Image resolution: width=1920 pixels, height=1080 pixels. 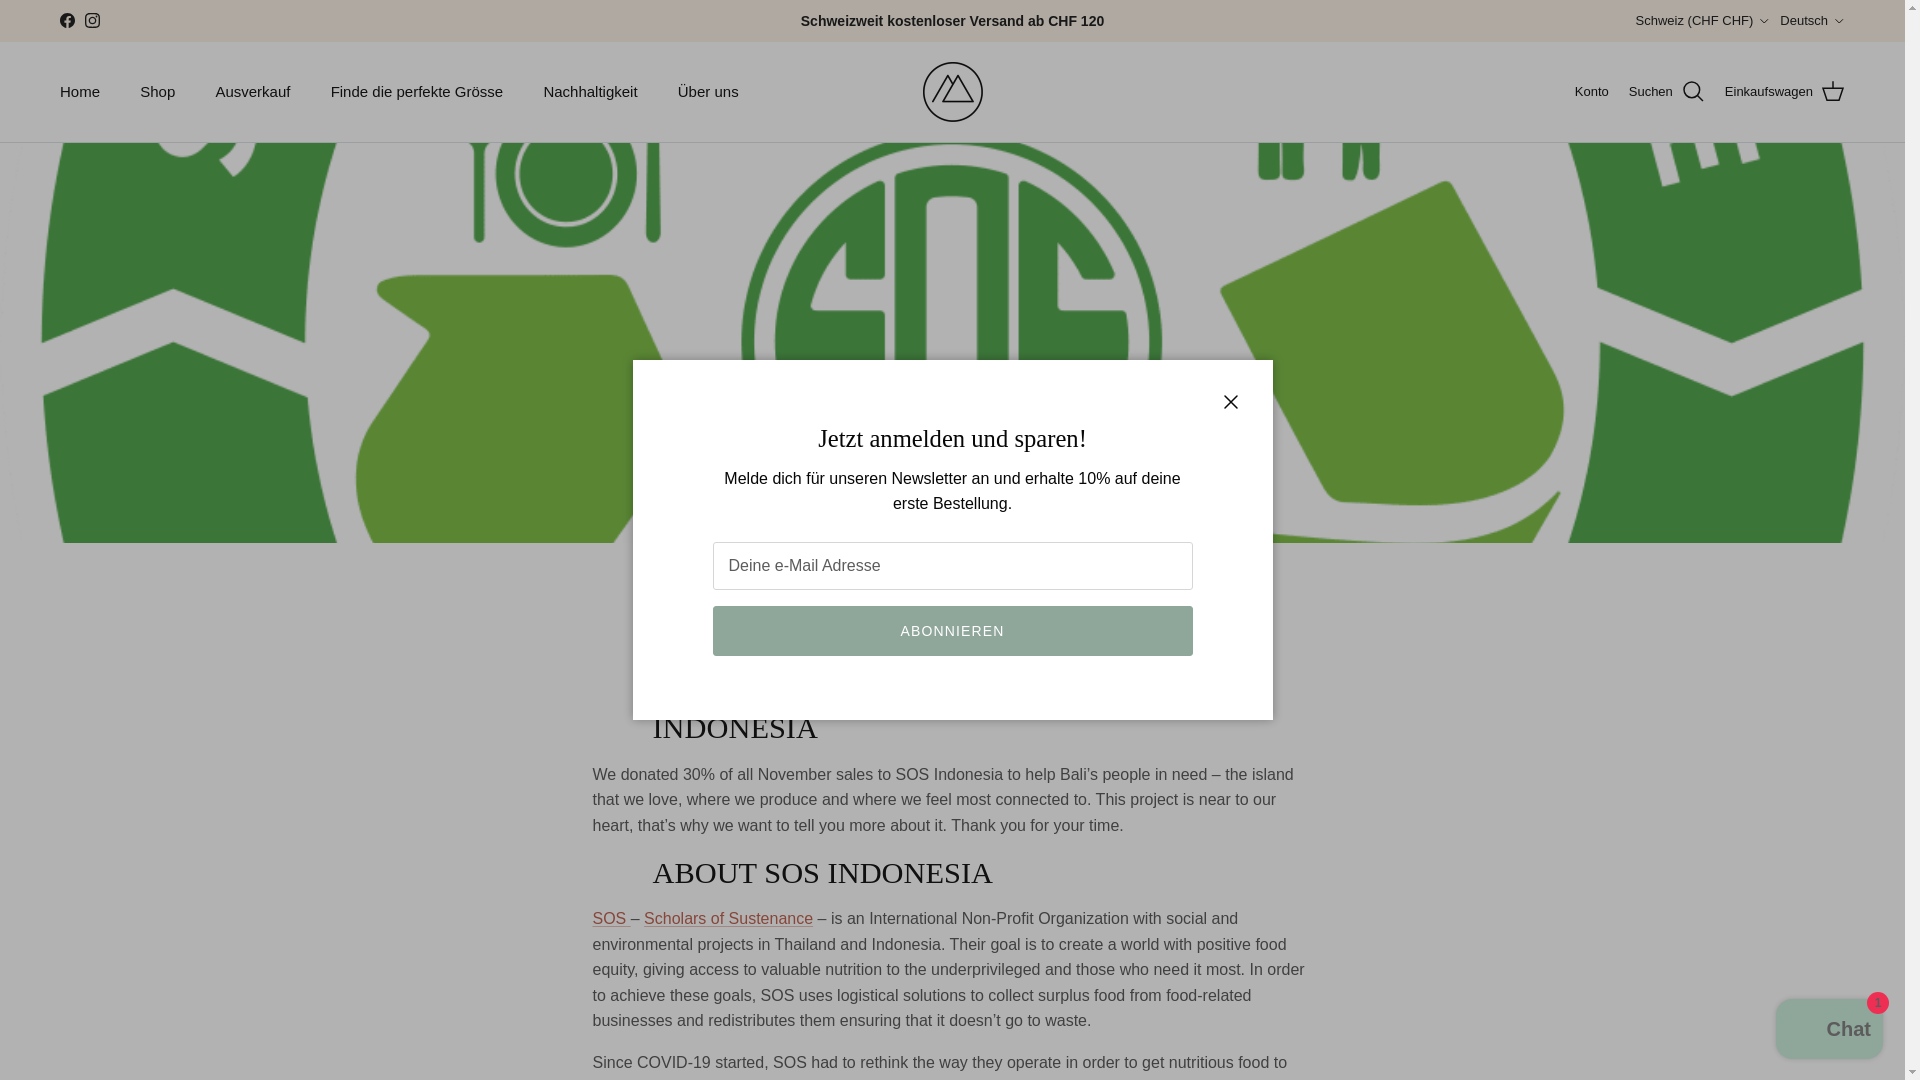 I want to click on Ausverkauf, so click(x=252, y=92).